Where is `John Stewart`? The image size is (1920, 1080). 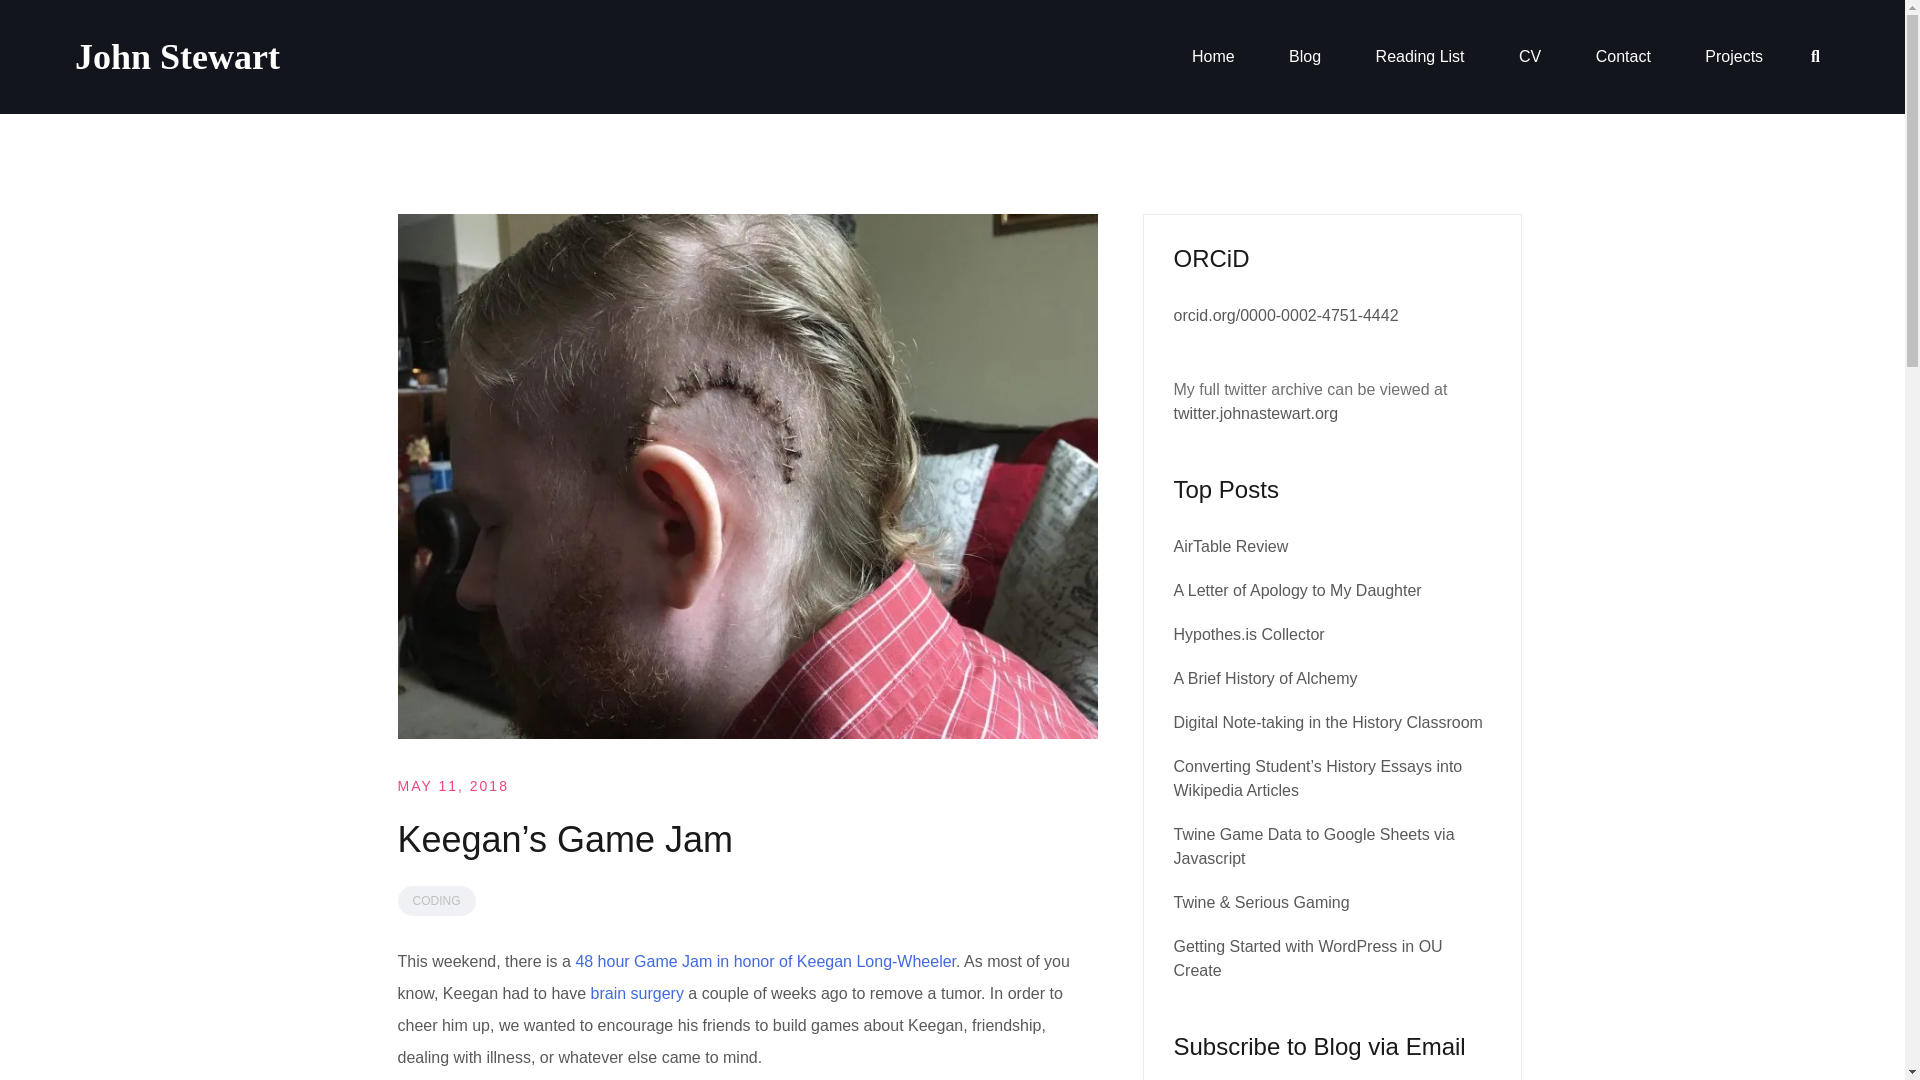
John Stewart is located at coordinates (177, 56).